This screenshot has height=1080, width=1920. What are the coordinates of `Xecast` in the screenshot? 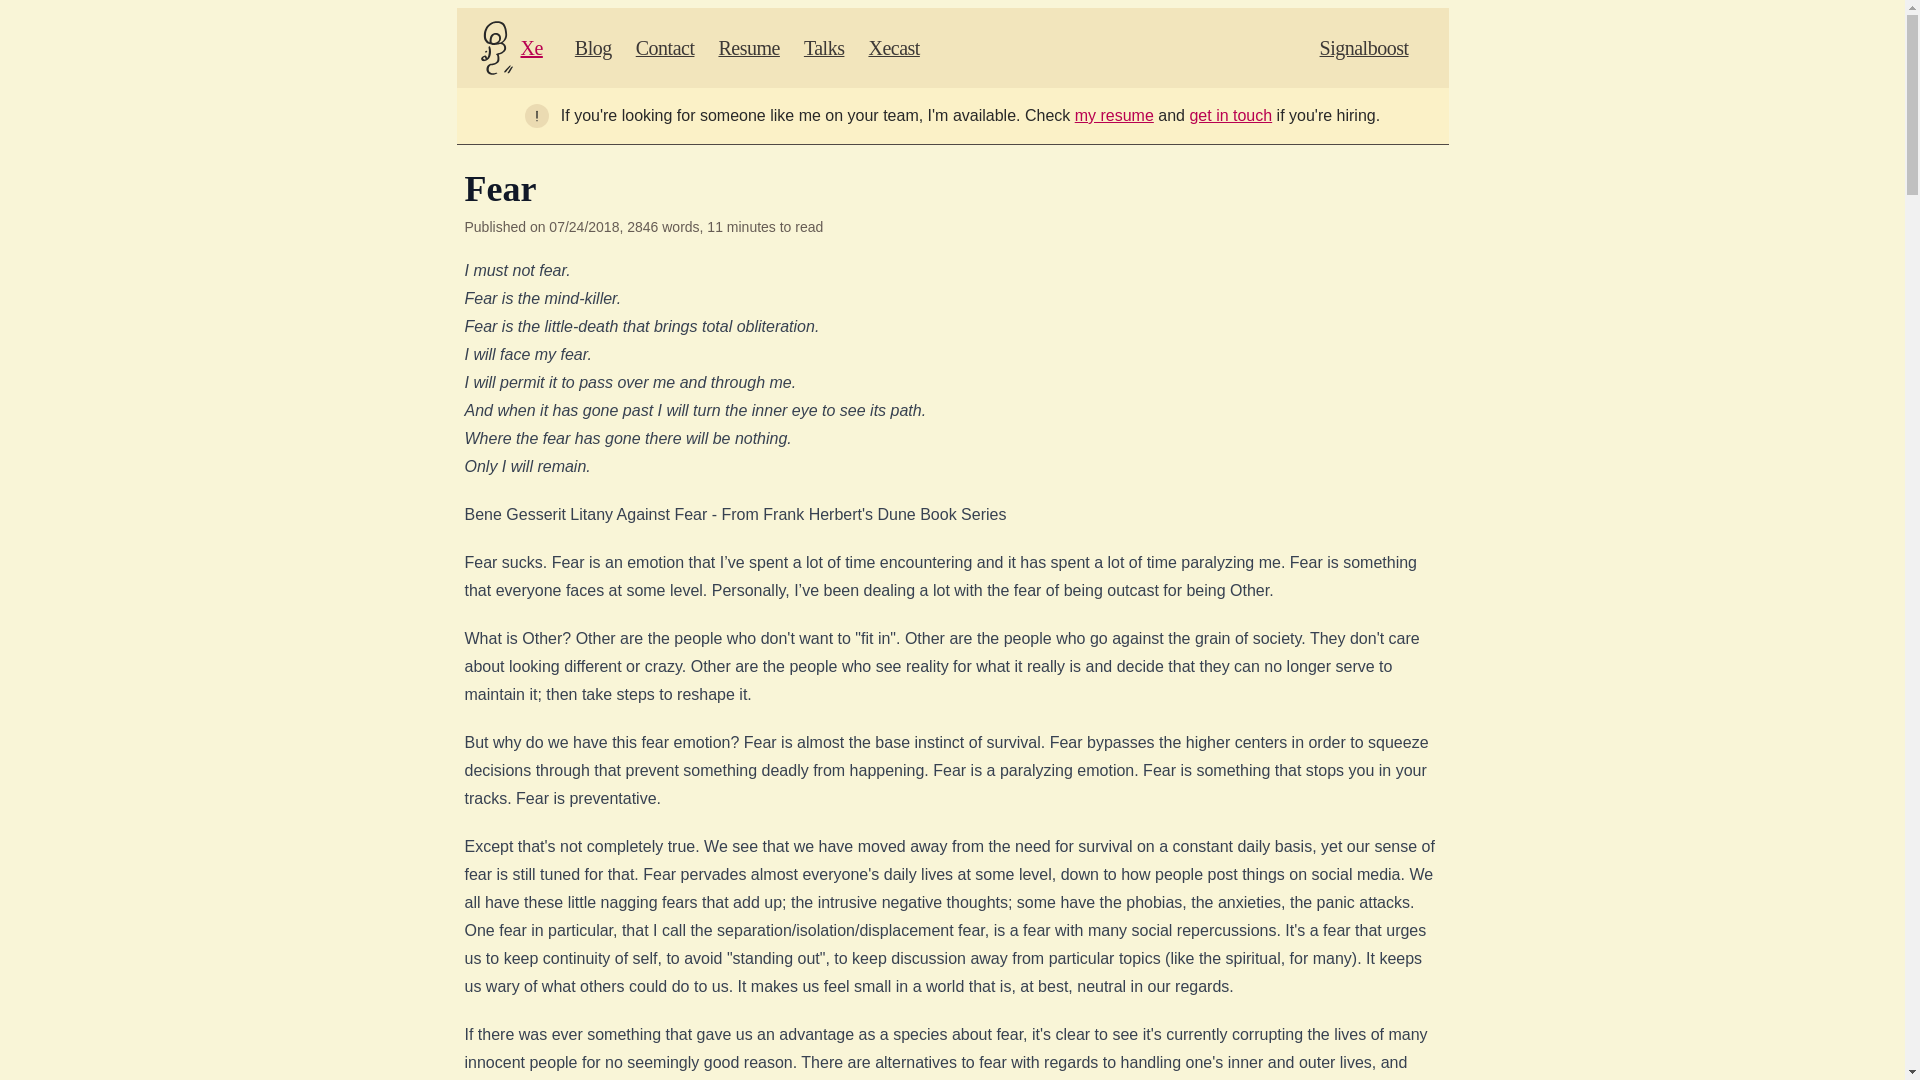 It's located at (893, 48).